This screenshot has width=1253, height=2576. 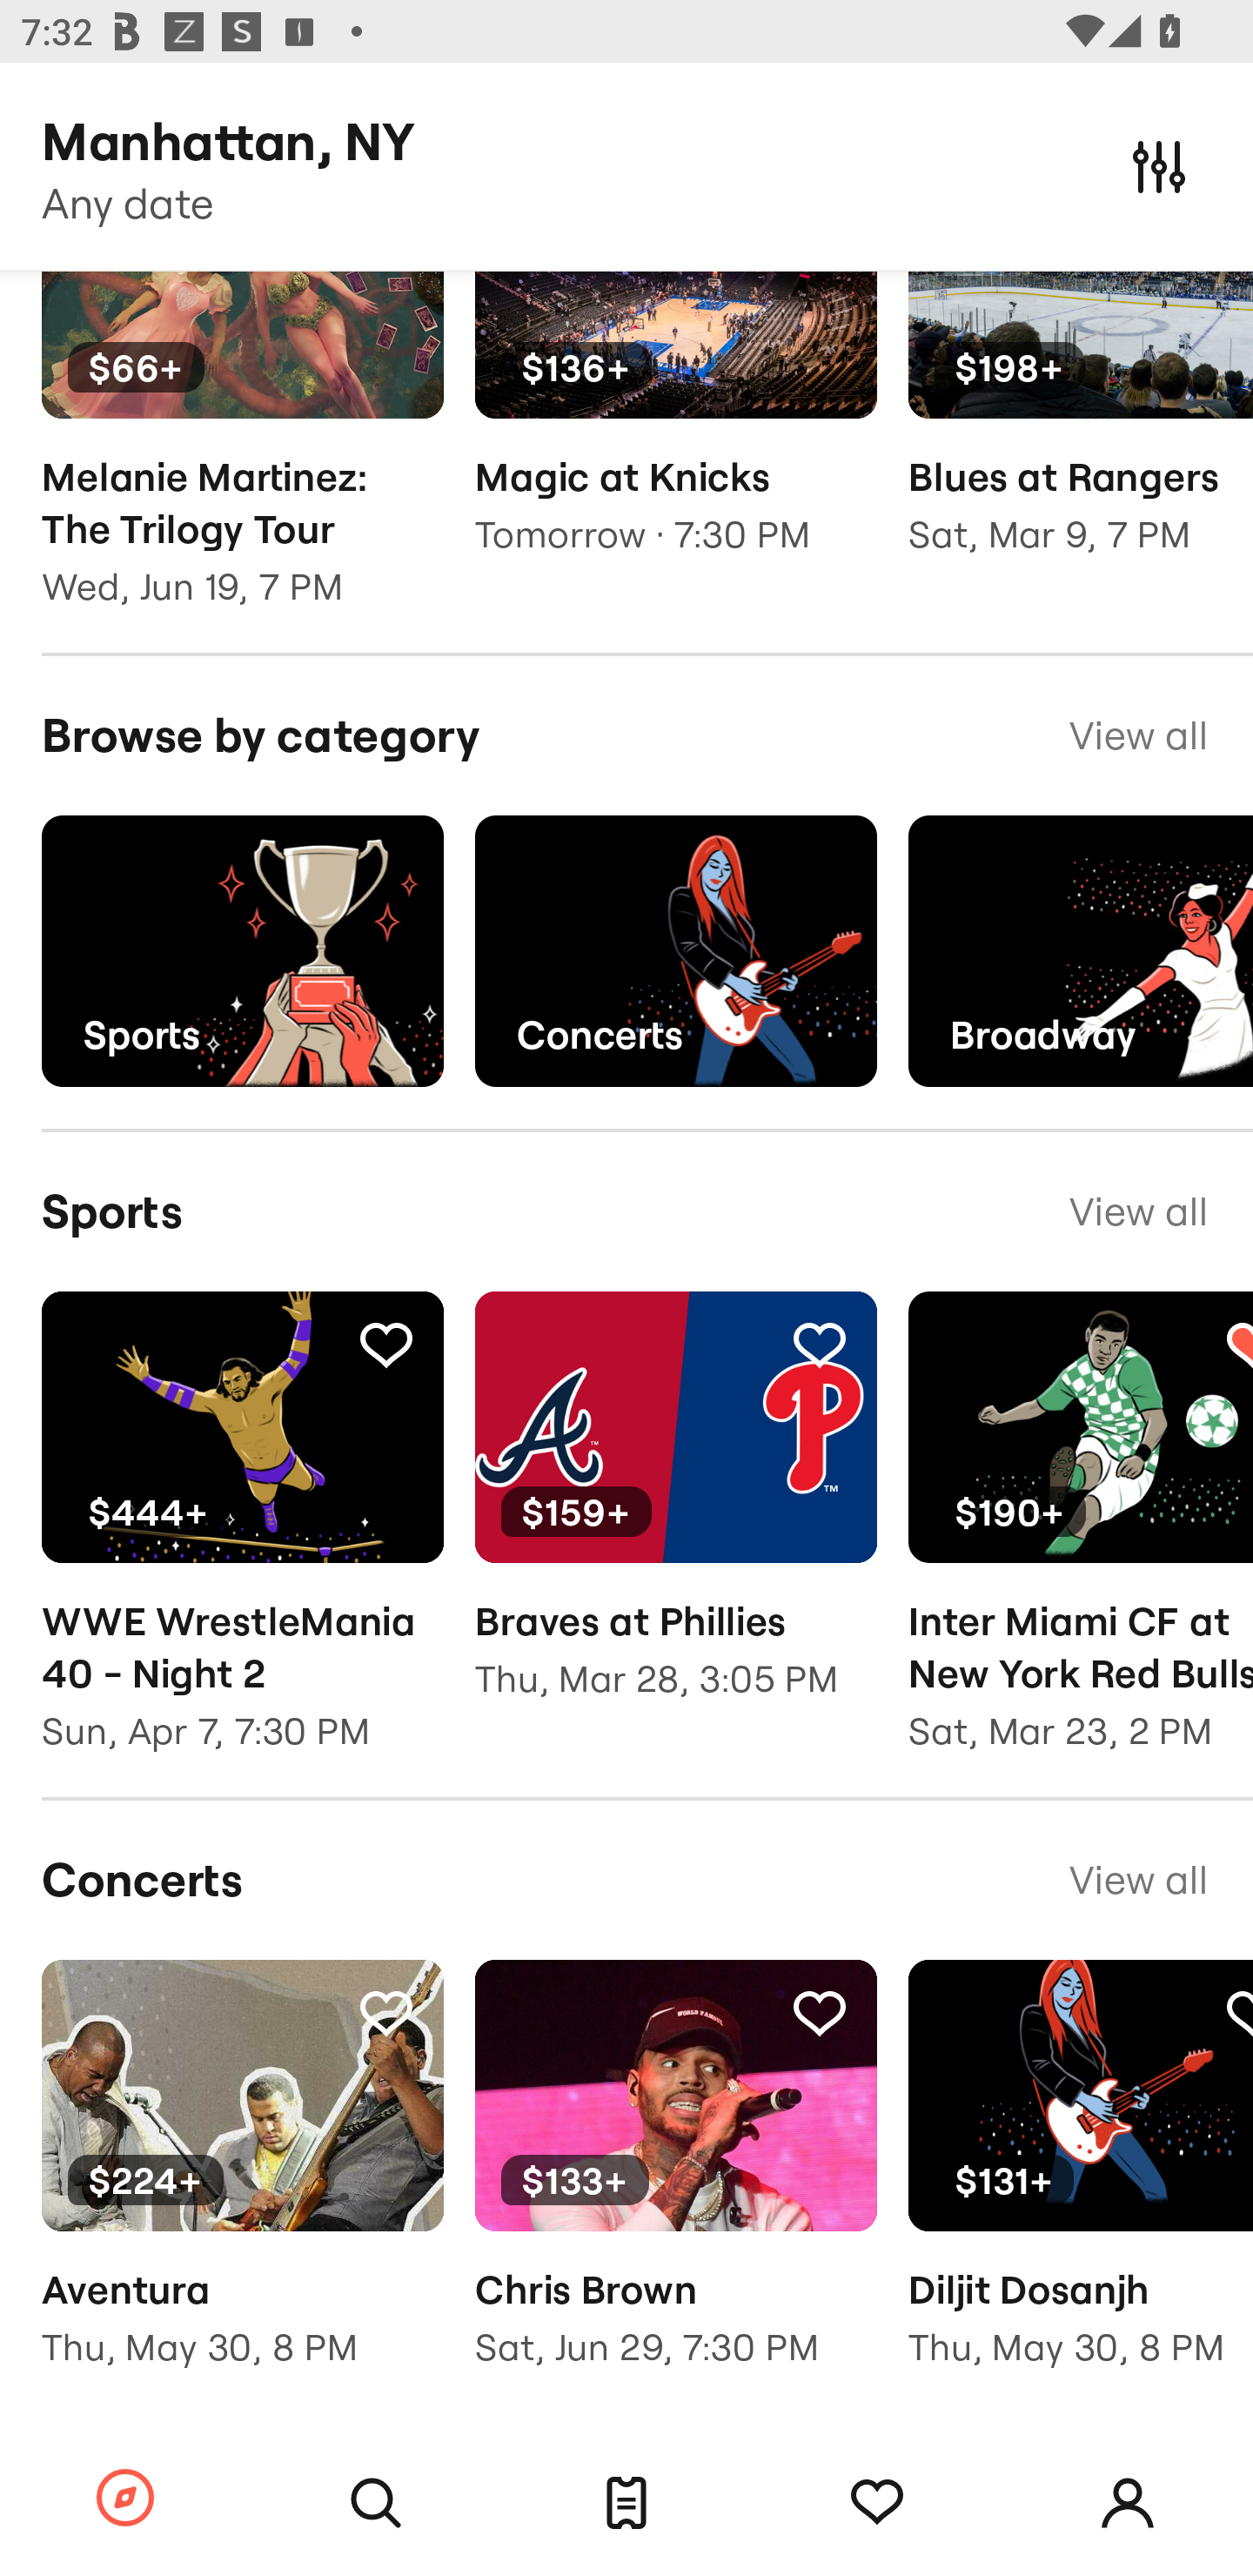 I want to click on Tracking $133+ Chris Brown Sat, Jun 29, 7:30 PM, so click(x=675, y=2185).